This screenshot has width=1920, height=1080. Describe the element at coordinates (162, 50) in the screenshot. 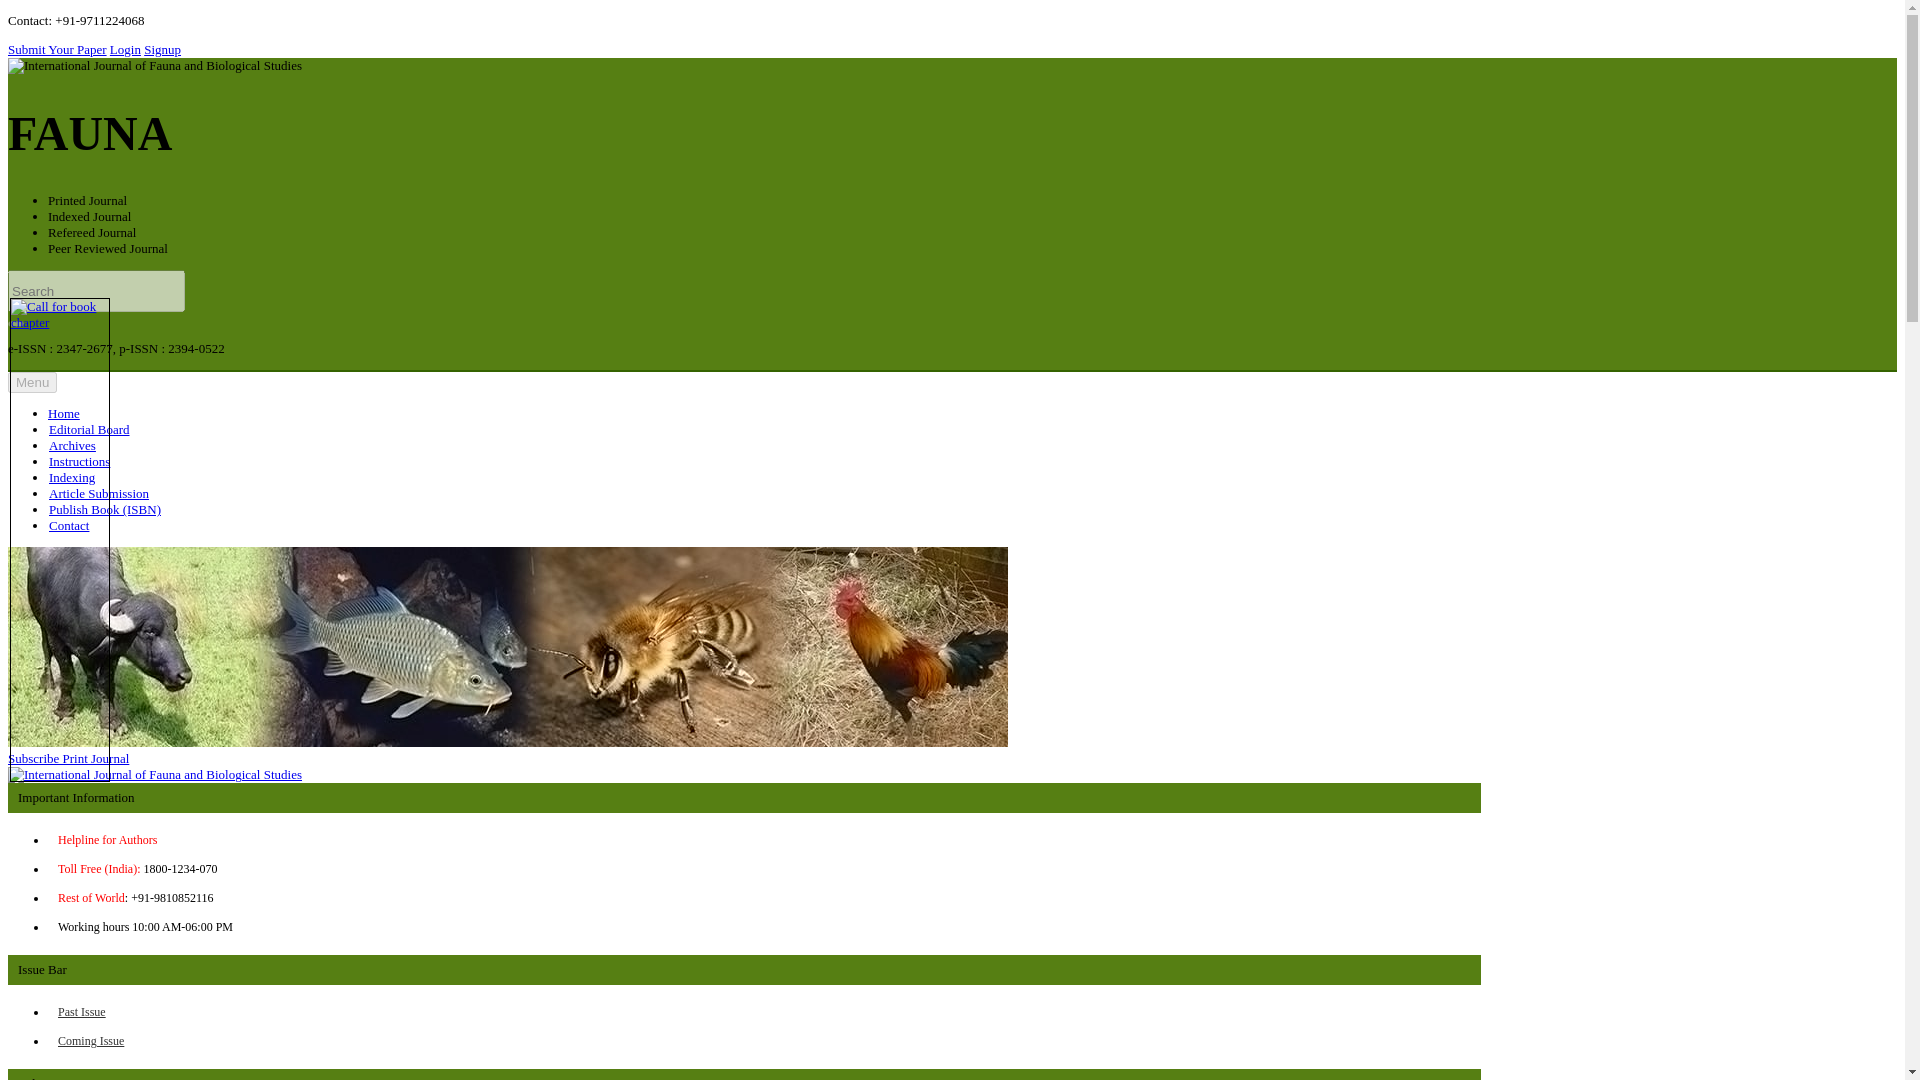

I see `Signup` at that location.